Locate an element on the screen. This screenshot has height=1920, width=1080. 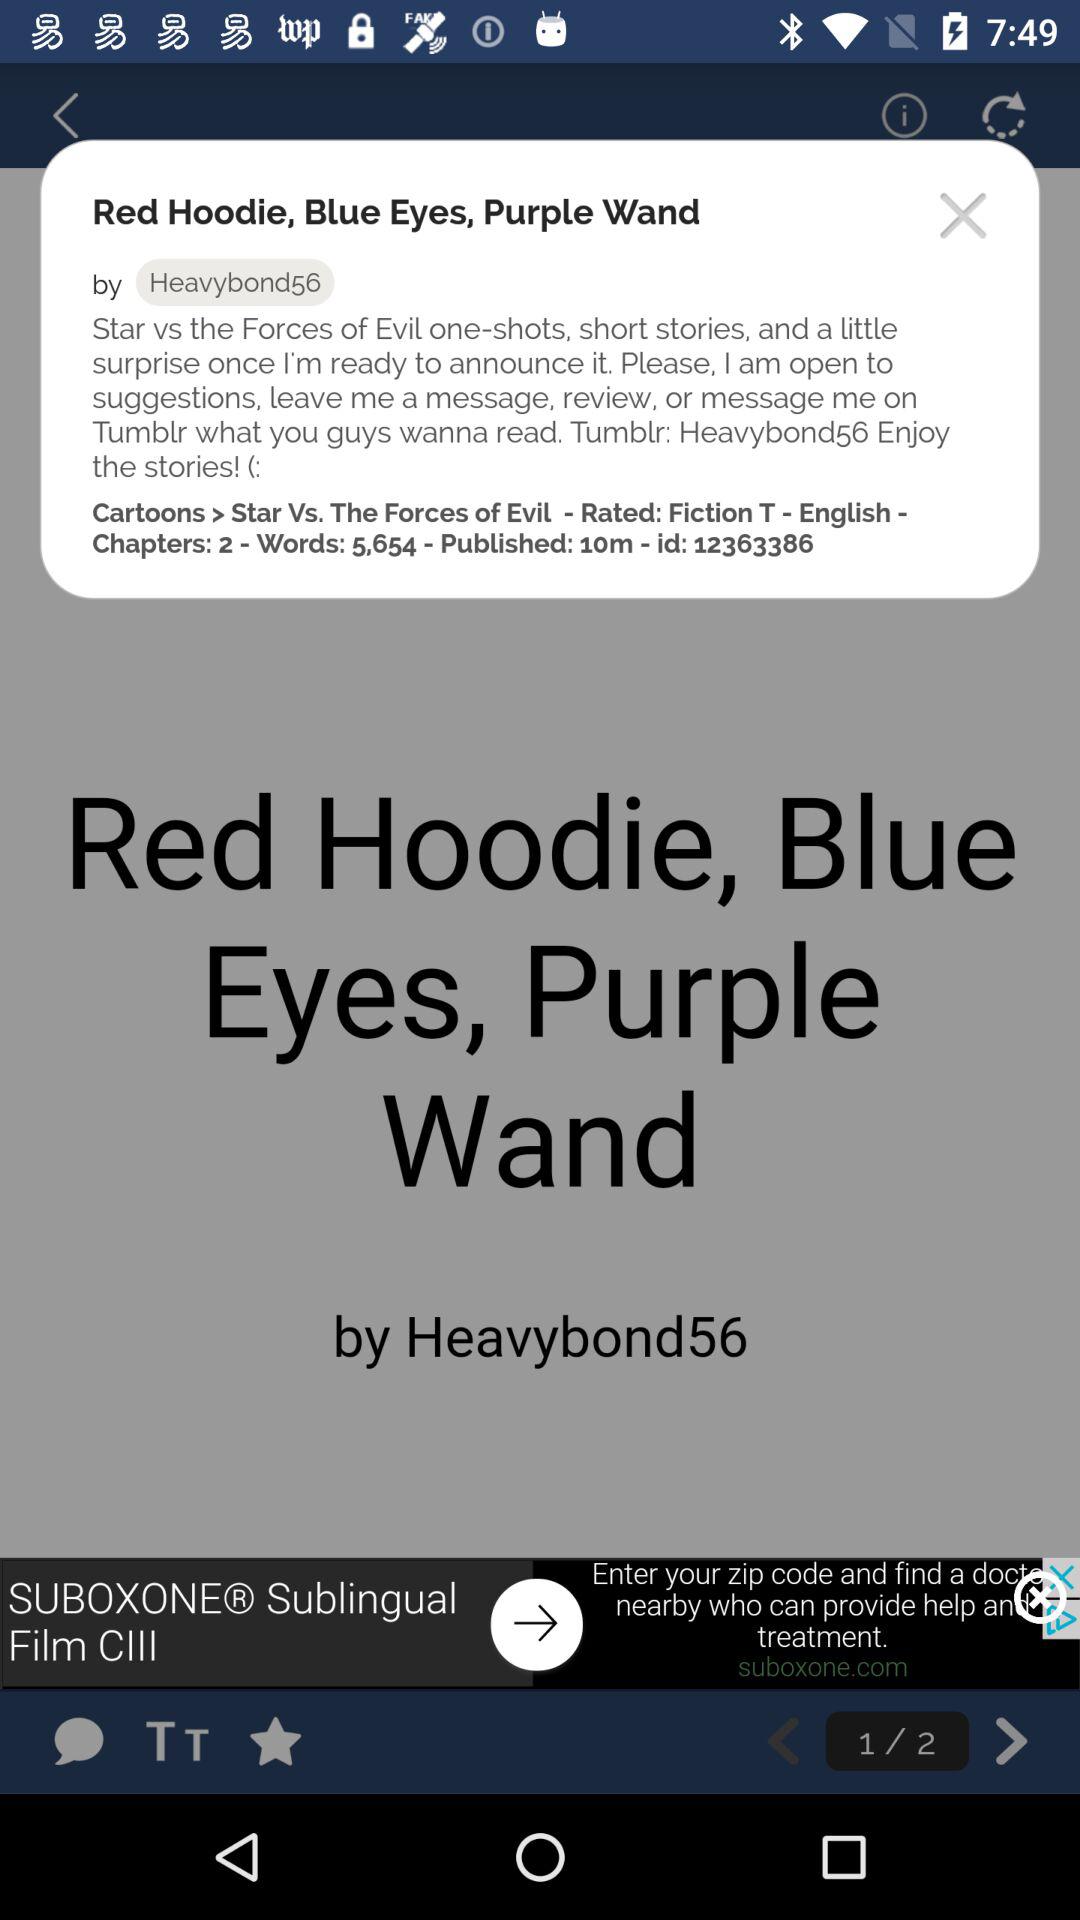
enter text is located at coordinates (184, 1741).